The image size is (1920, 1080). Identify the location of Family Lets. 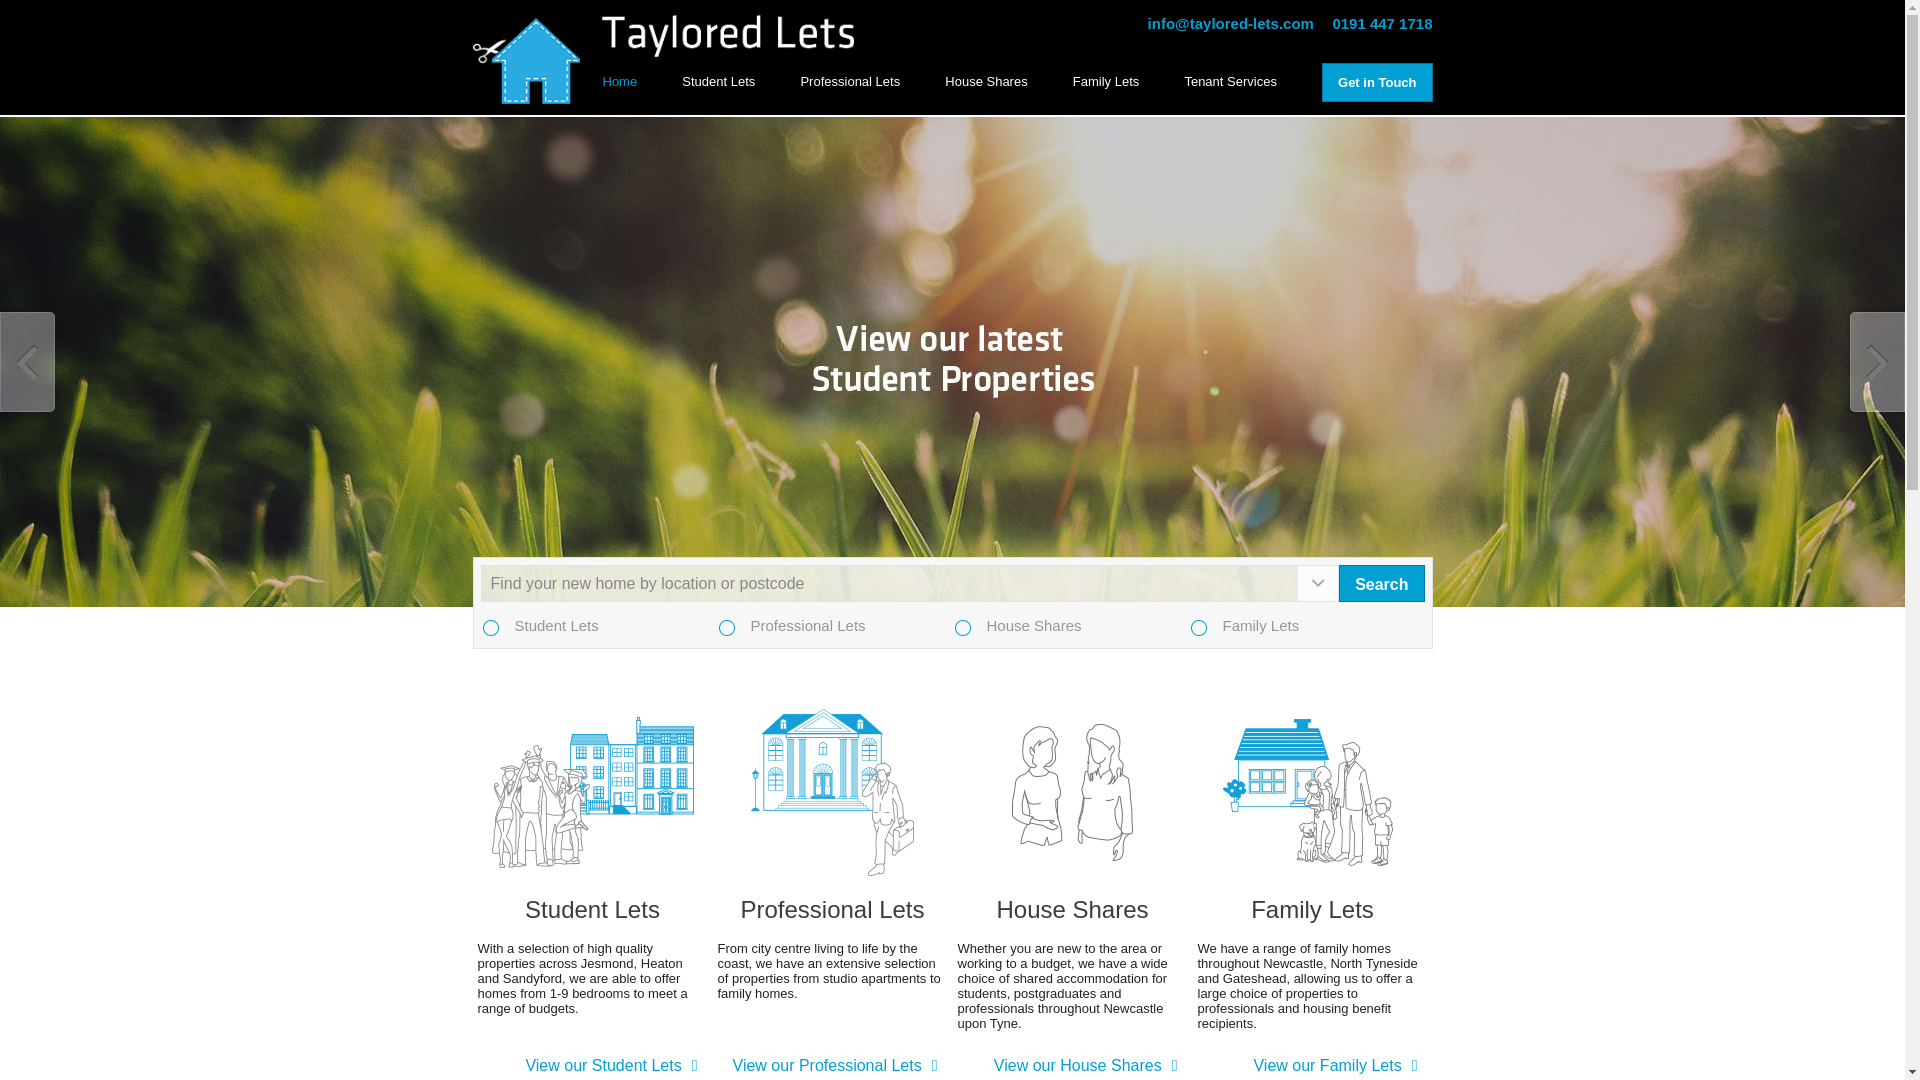
(1106, 81).